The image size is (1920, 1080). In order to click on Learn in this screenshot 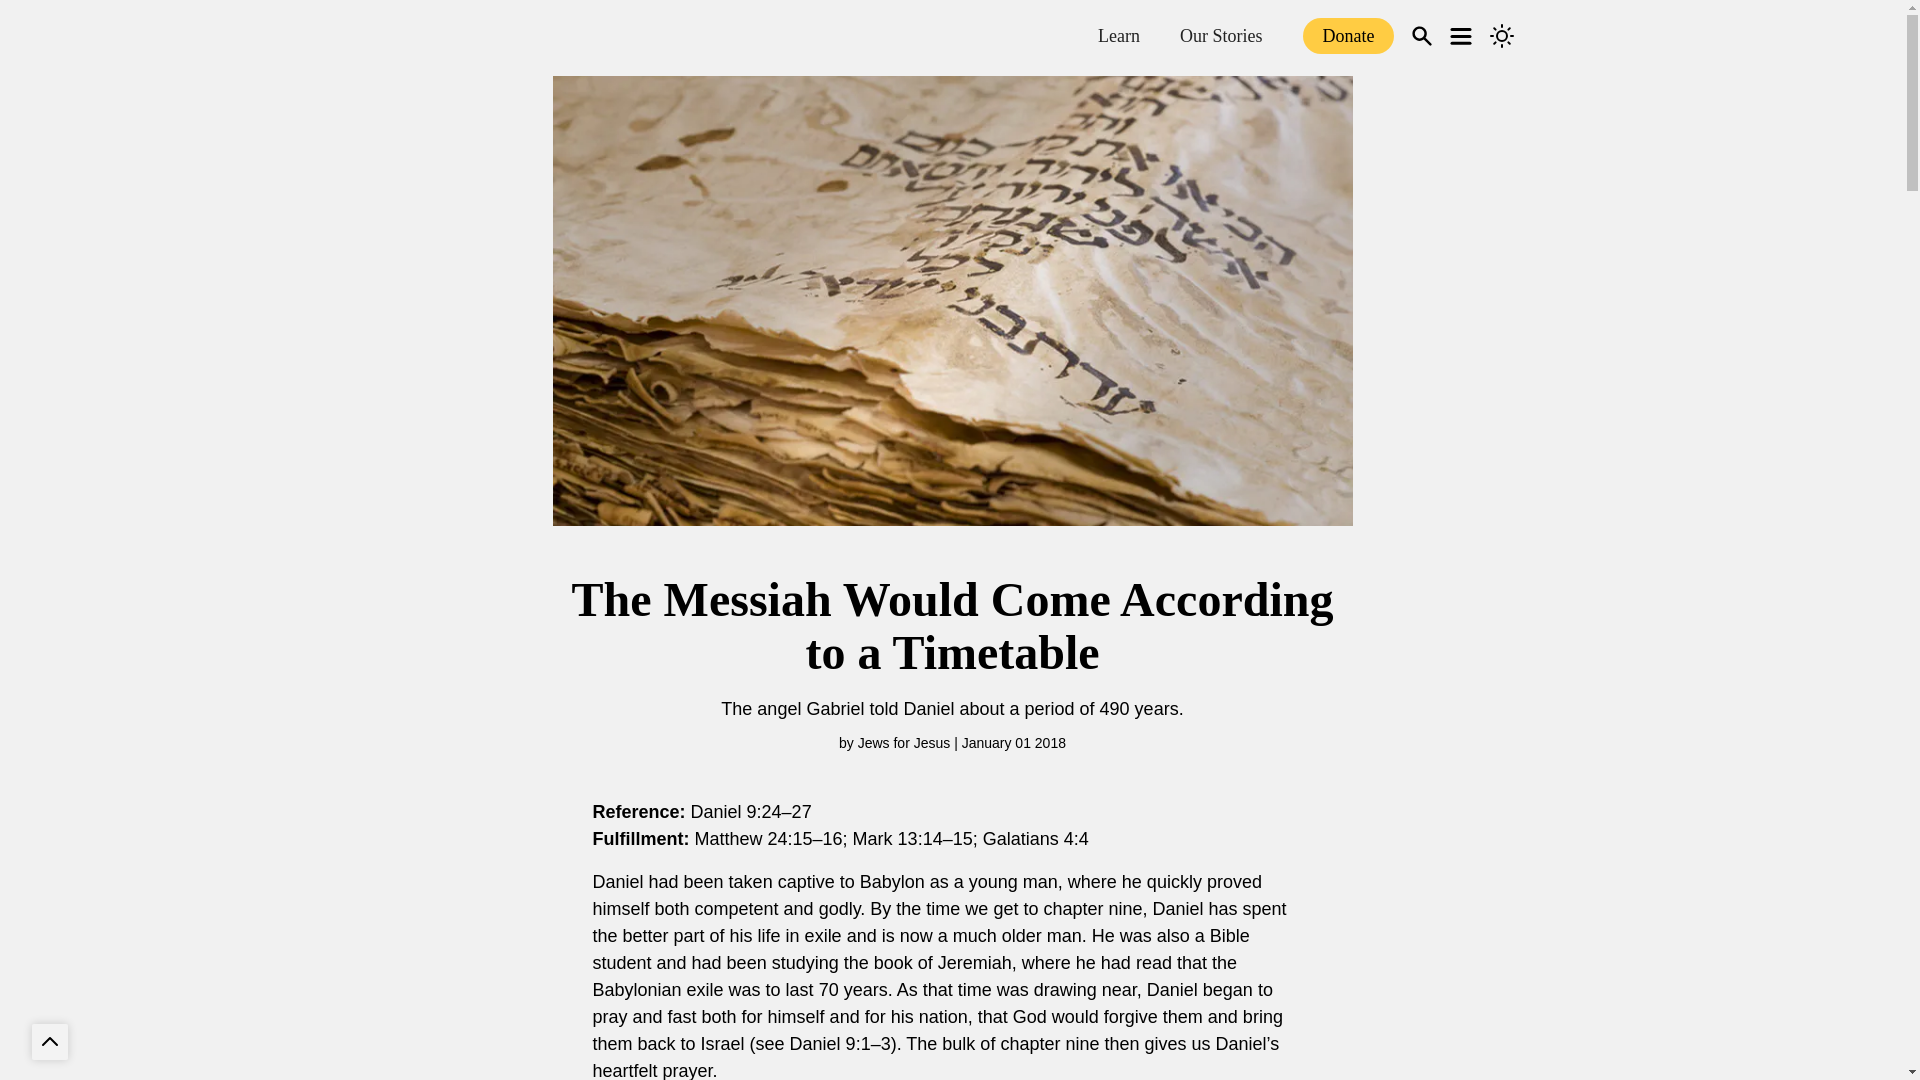, I will do `click(1119, 34)`.